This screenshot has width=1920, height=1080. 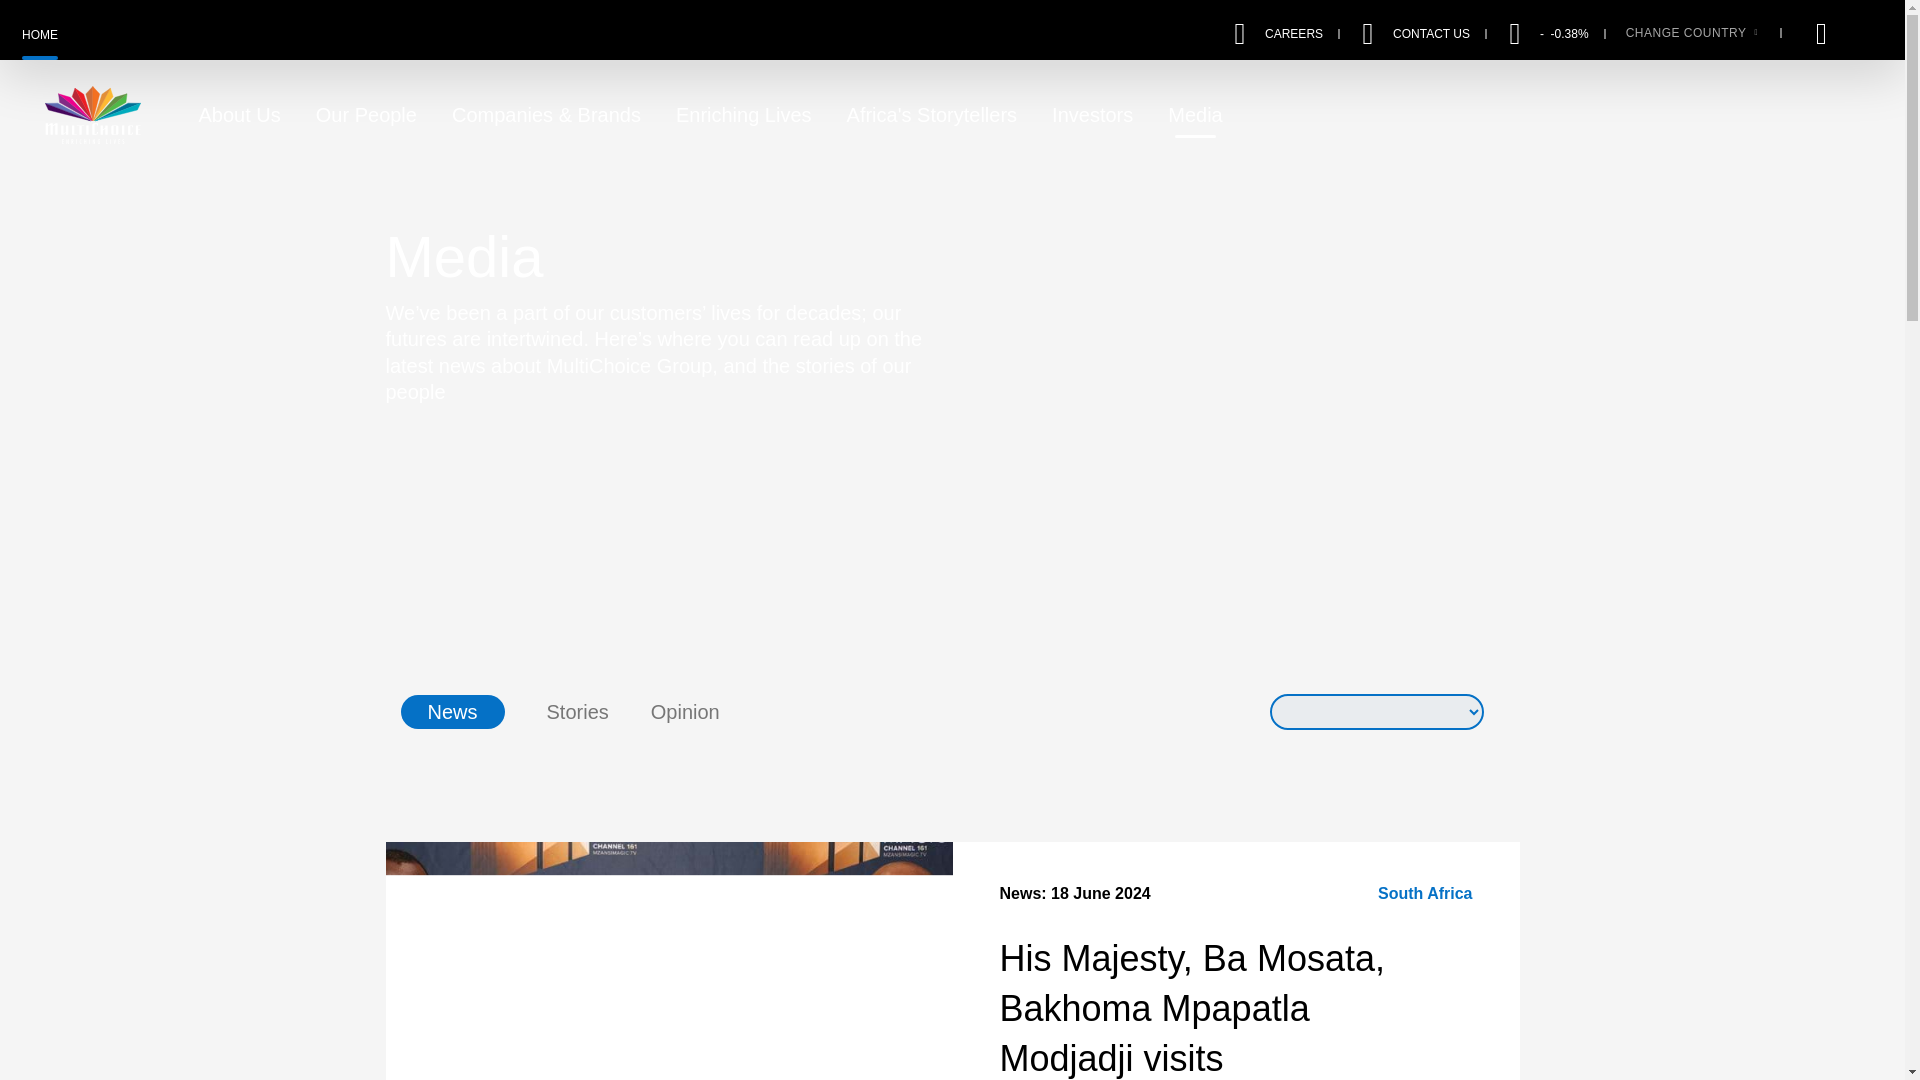 What do you see at coordinates (366, 114) in the screenshot?
I see `Our People` at bounding box center [366, 114].